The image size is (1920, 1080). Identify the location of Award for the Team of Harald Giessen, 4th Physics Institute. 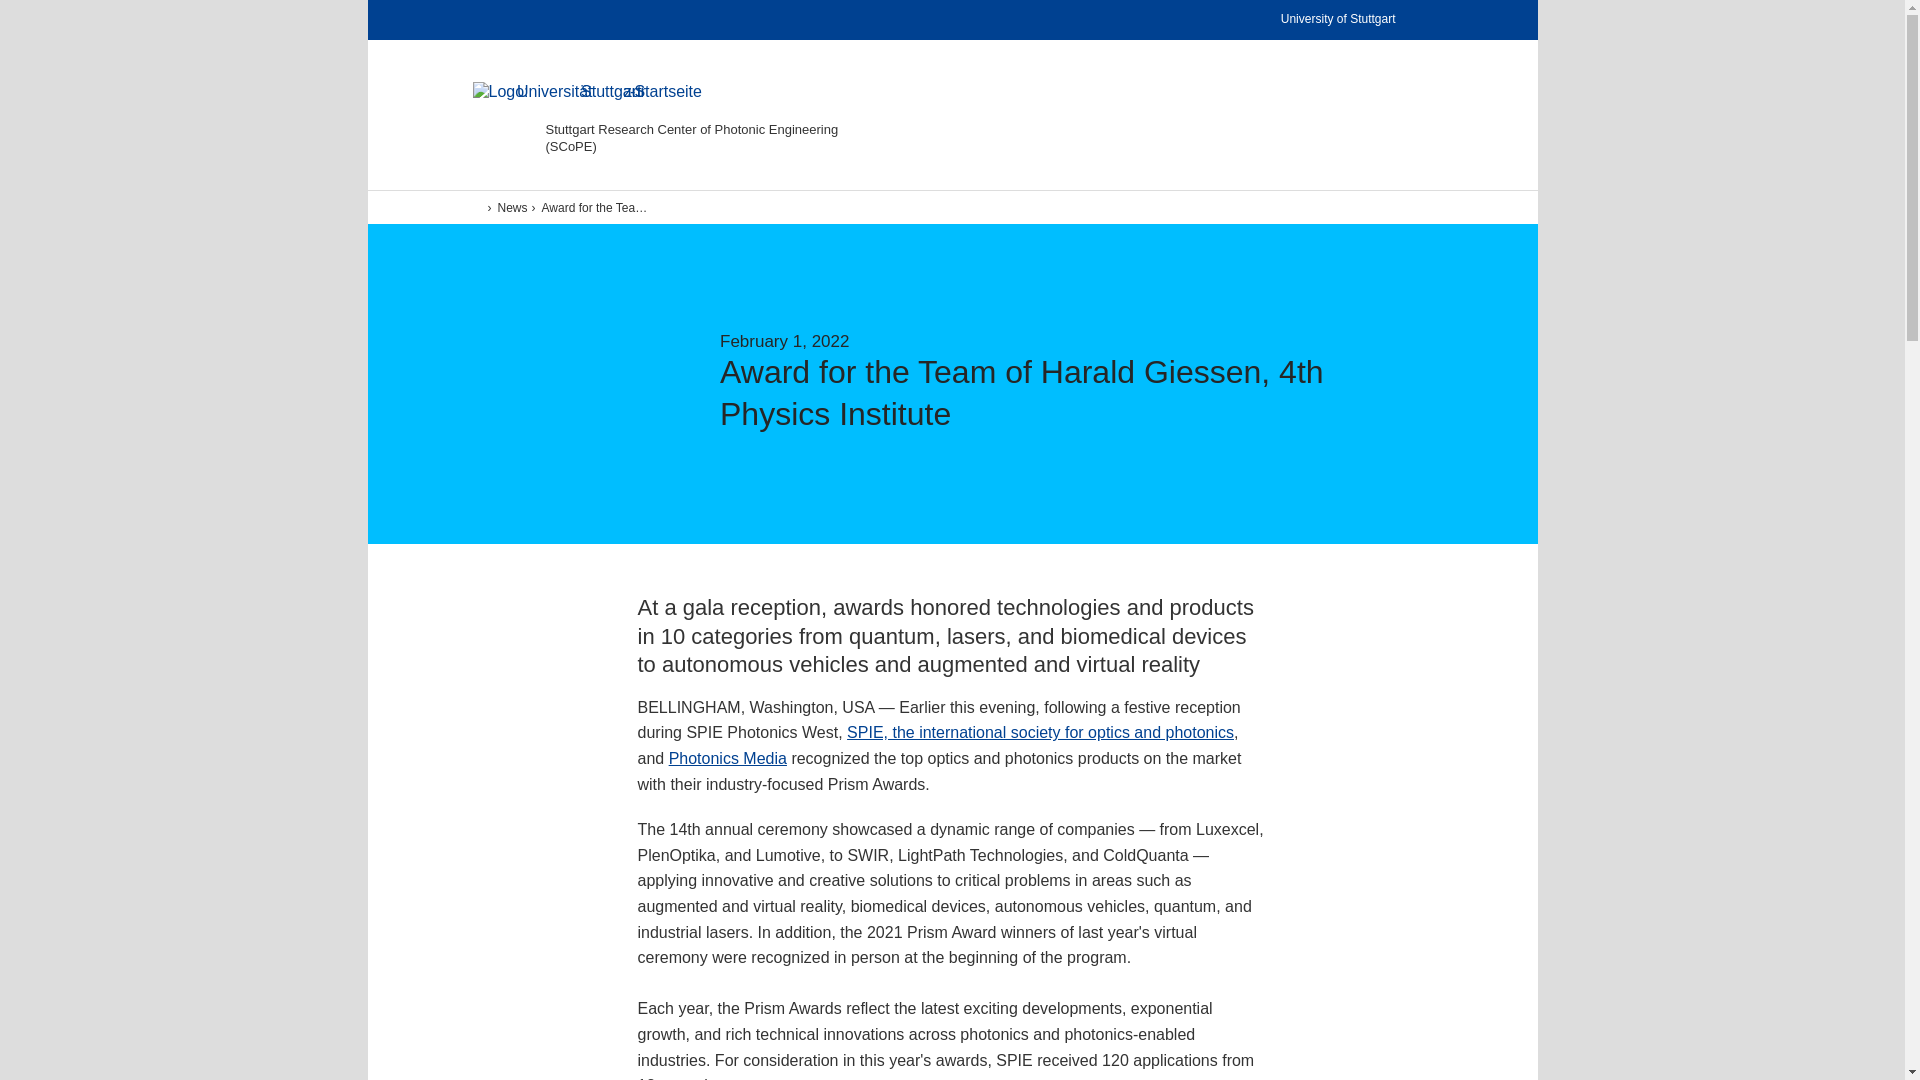
(592, 207).